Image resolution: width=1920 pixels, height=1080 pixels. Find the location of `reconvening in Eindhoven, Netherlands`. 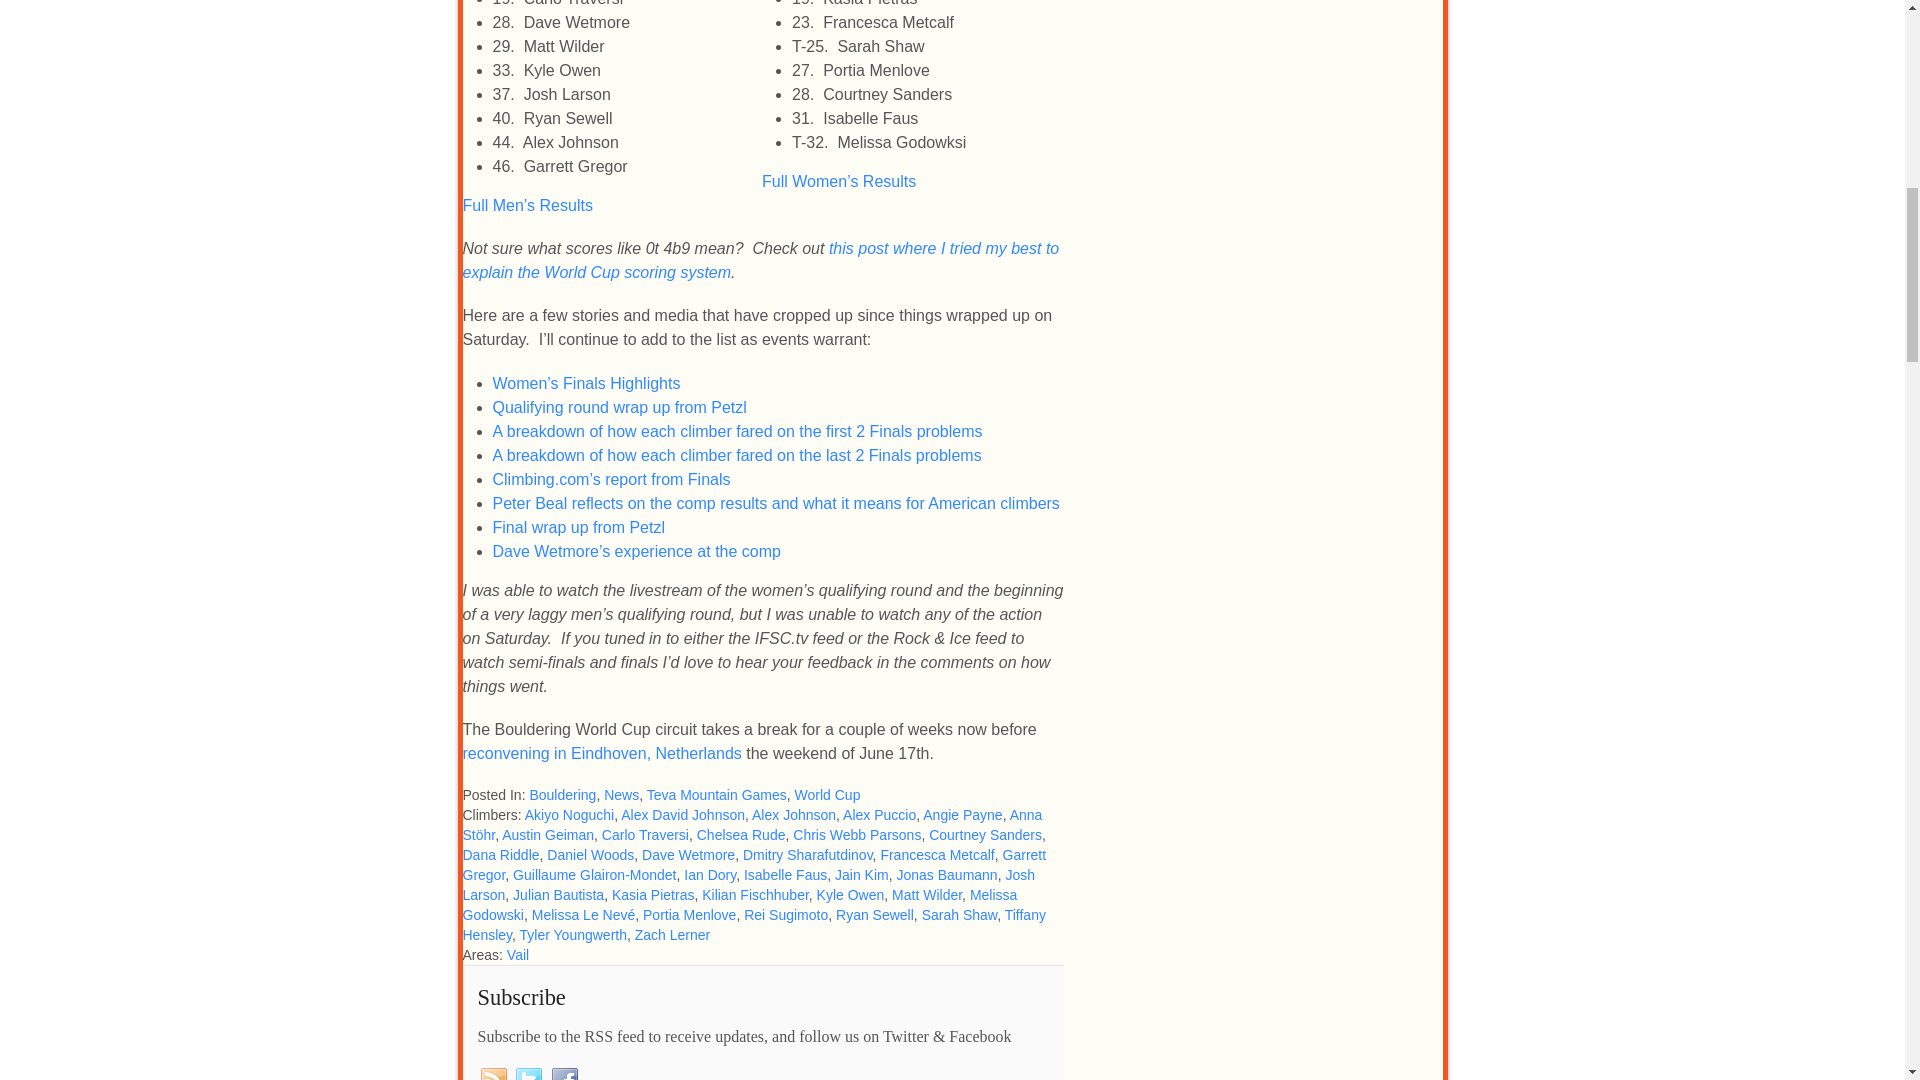

reconvening in Eindhoven, Netherlands is located at coordinates (602, 754).